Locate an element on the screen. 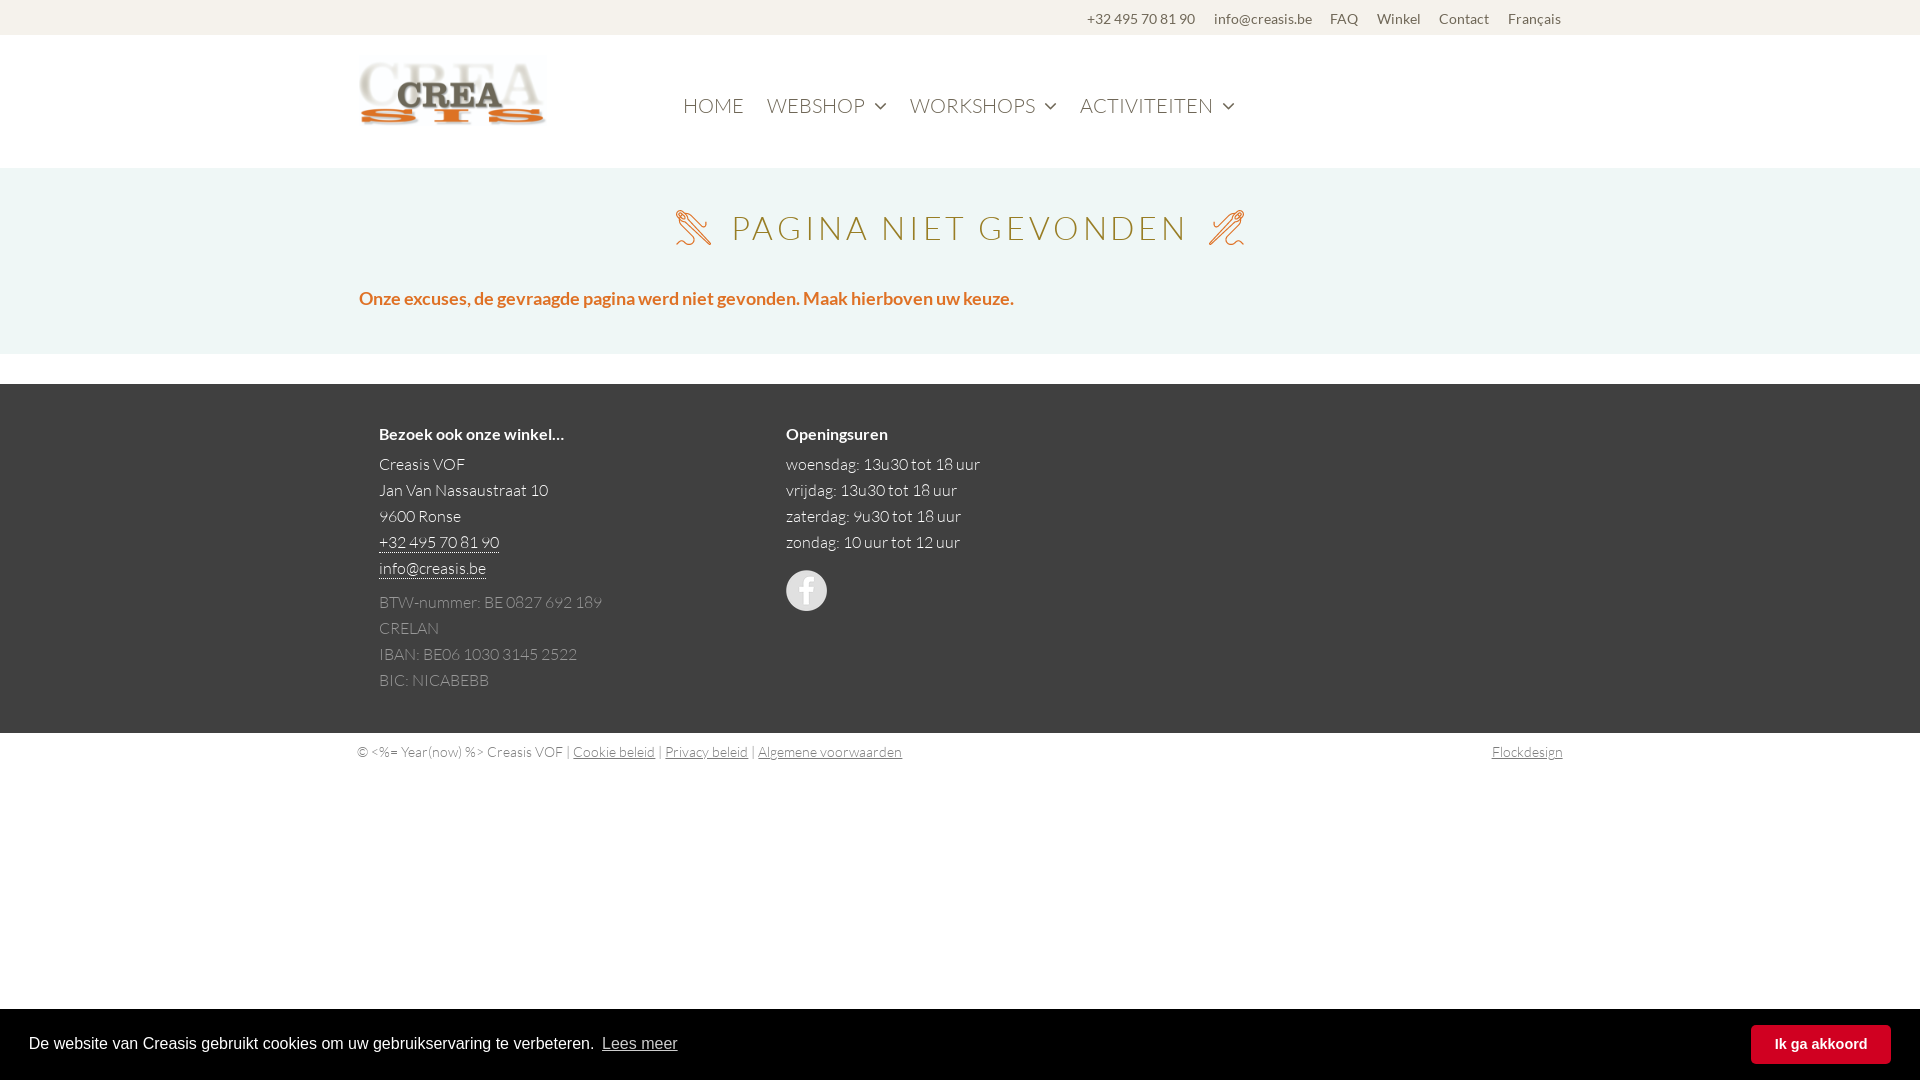  Privacy beleid is located at coordinates (706, 752).